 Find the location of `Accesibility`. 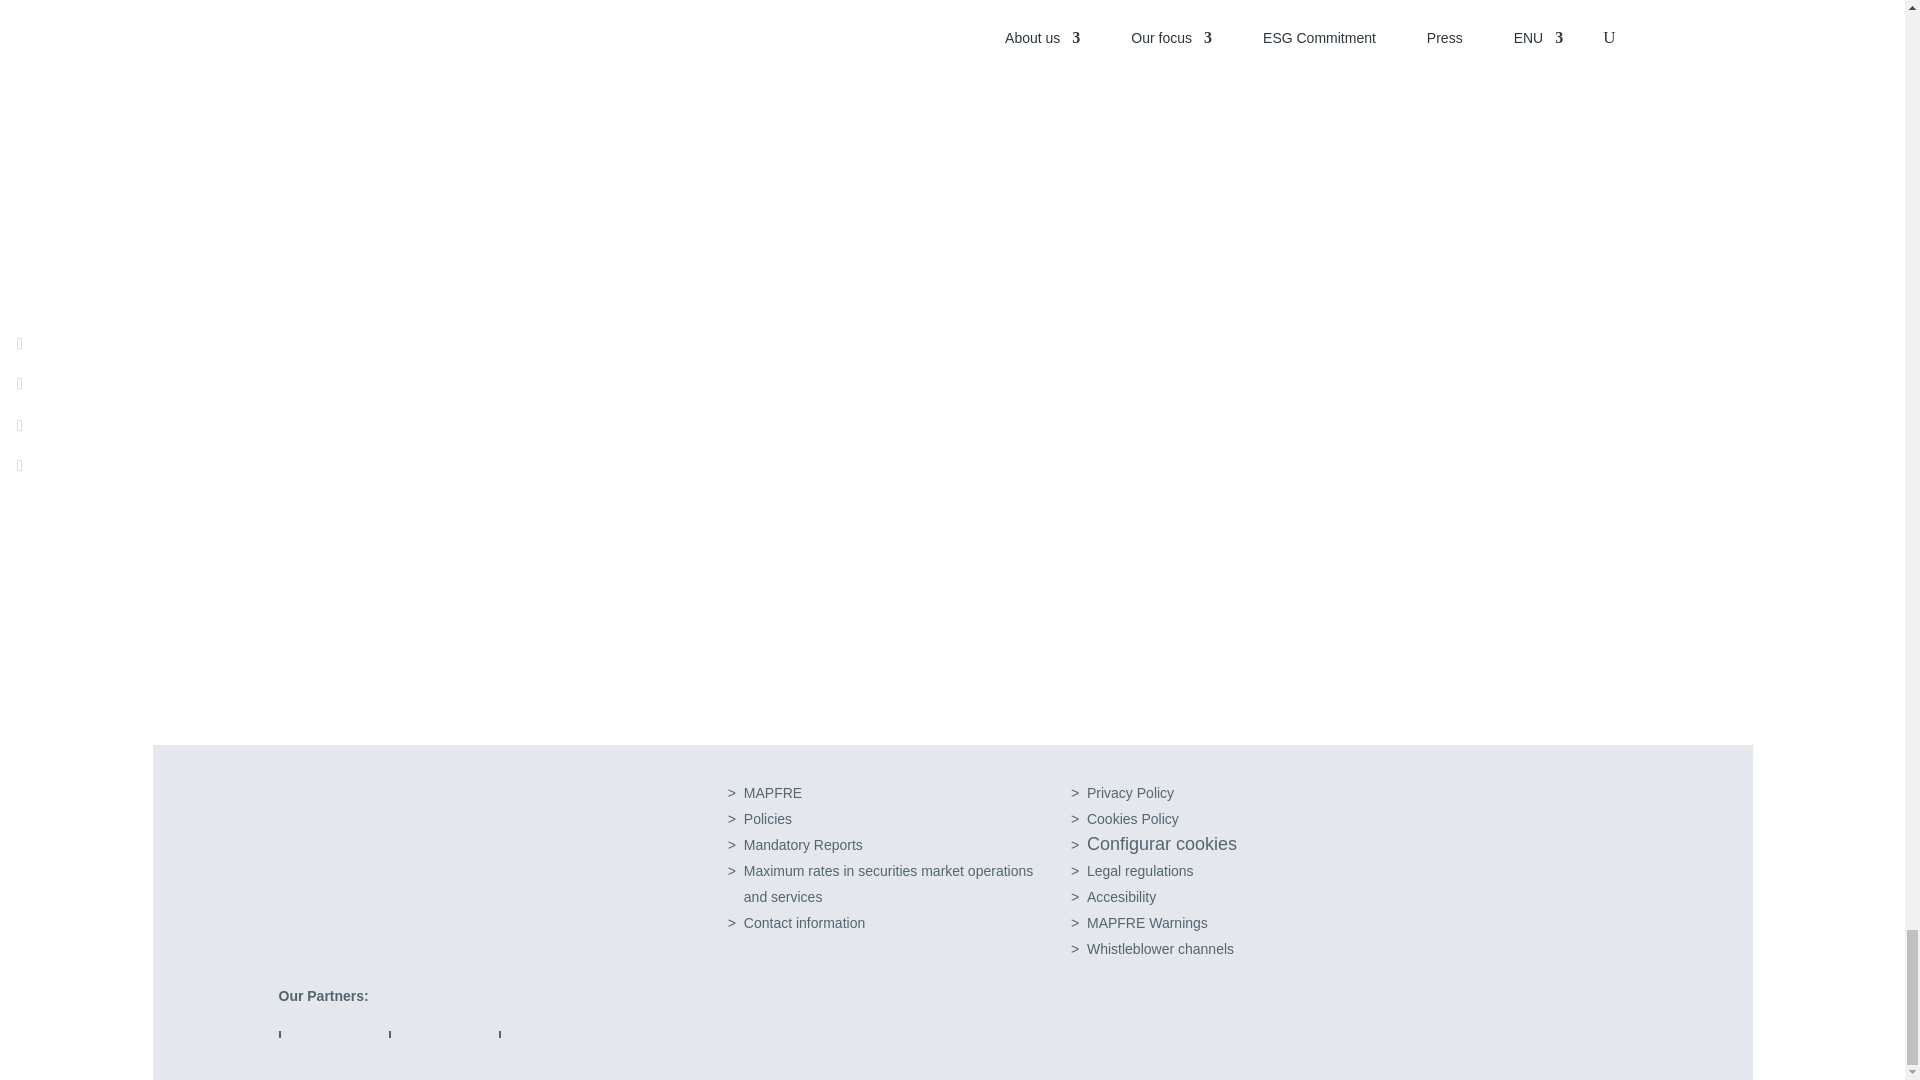

Accesibility is located at coordinates (1164, 844).